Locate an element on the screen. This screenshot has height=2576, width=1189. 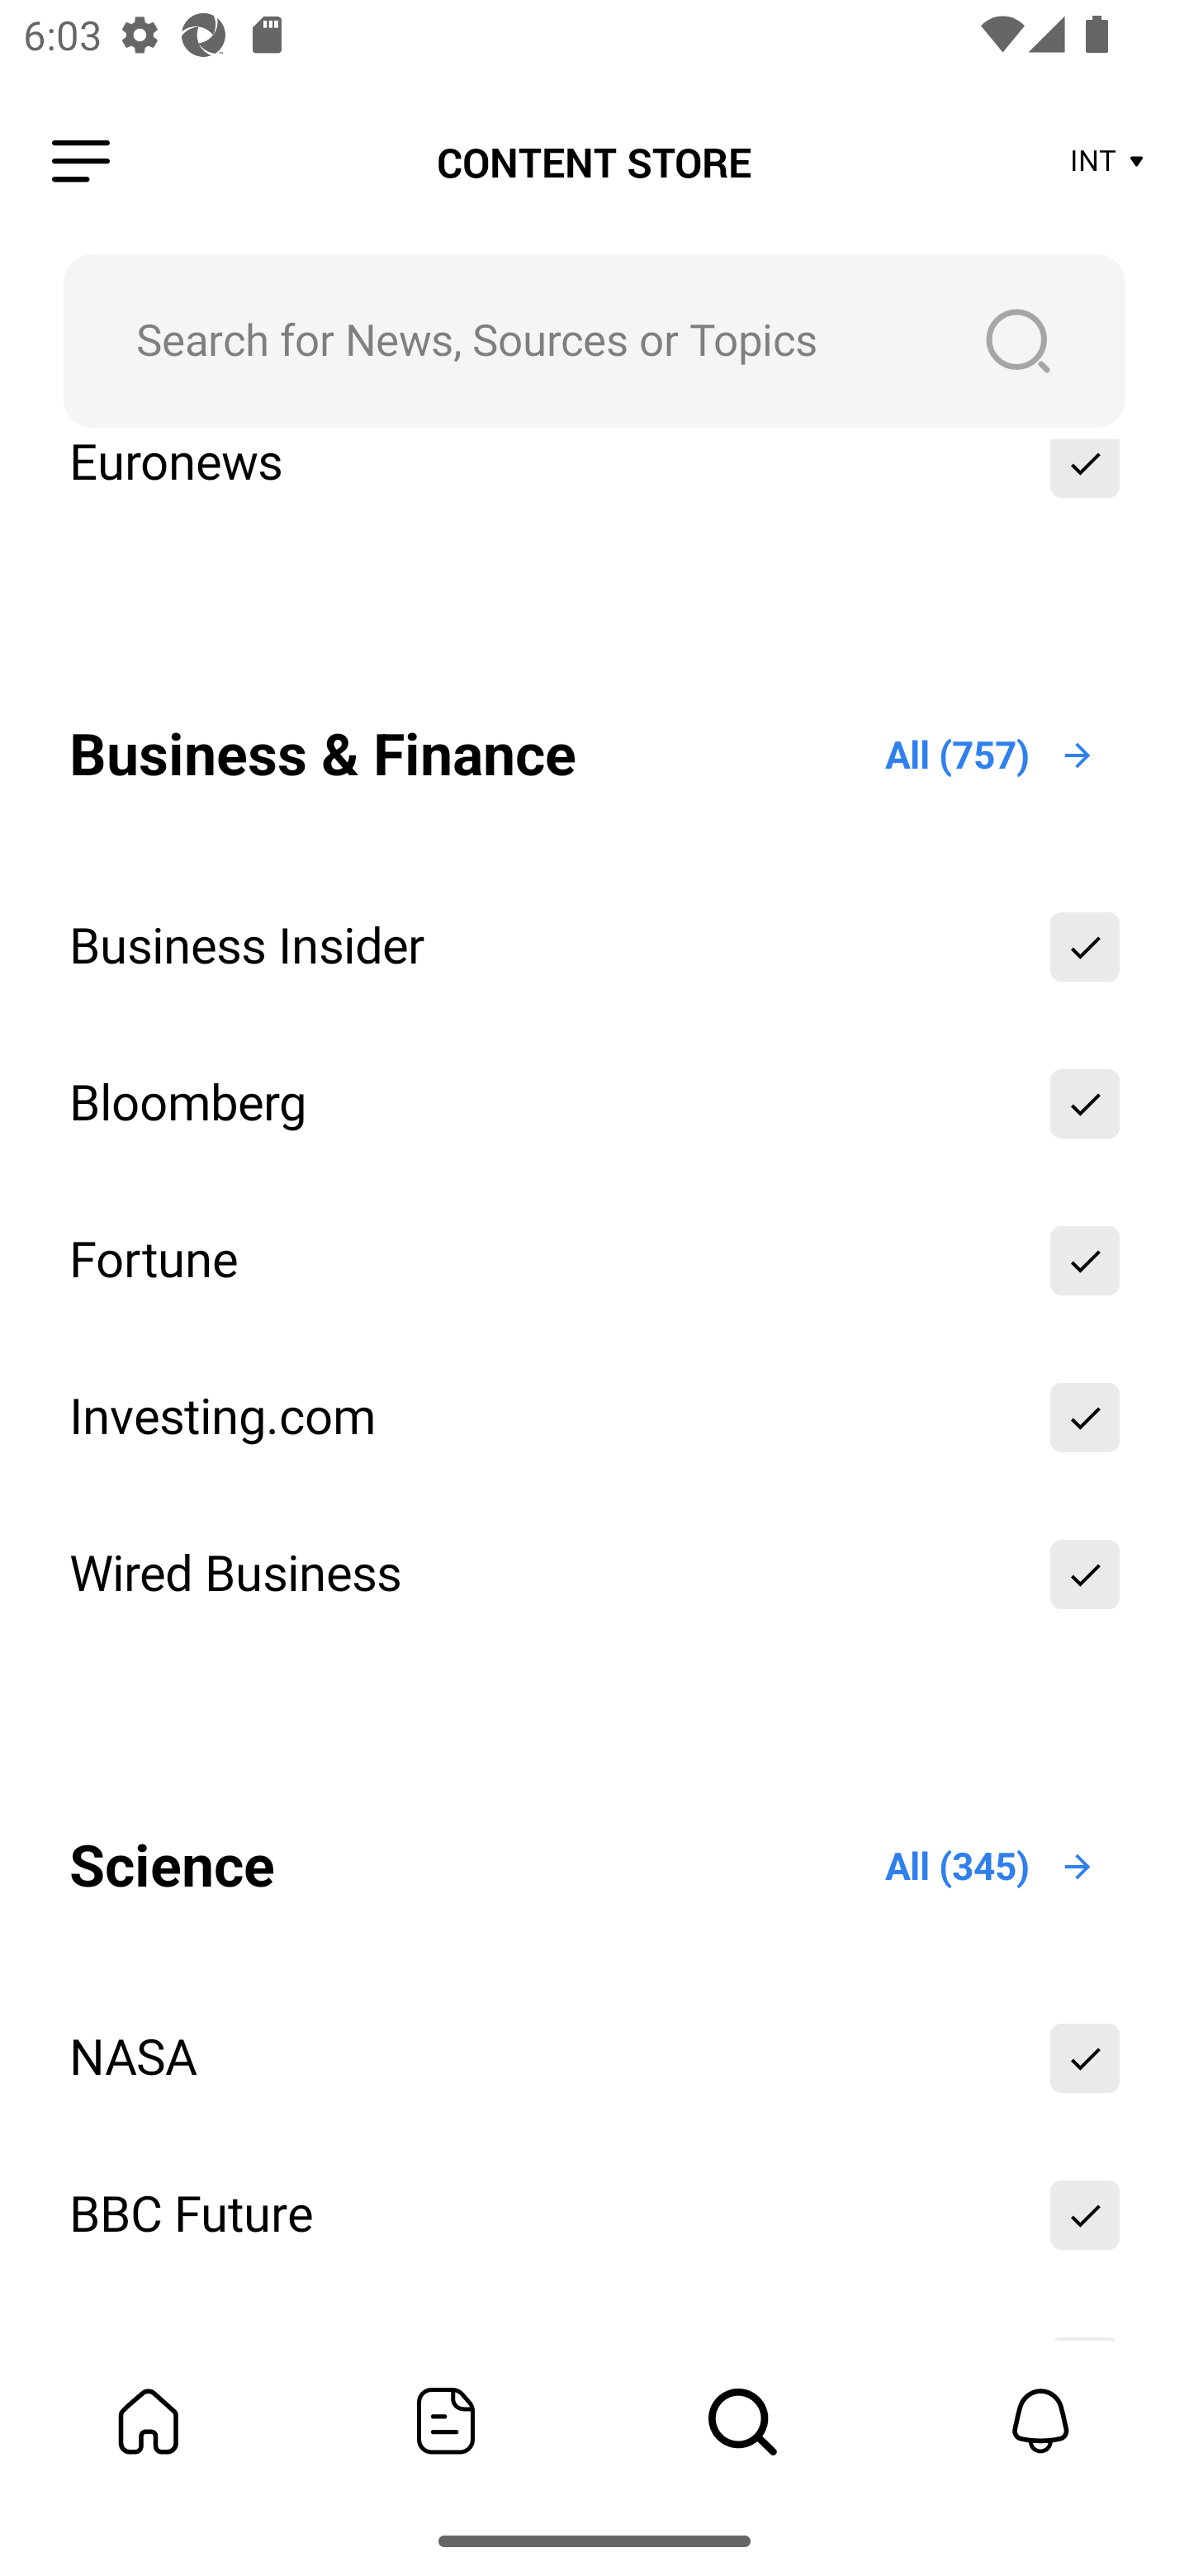
Business Insider Add To My Bundle is located at coordinates (594, 948).